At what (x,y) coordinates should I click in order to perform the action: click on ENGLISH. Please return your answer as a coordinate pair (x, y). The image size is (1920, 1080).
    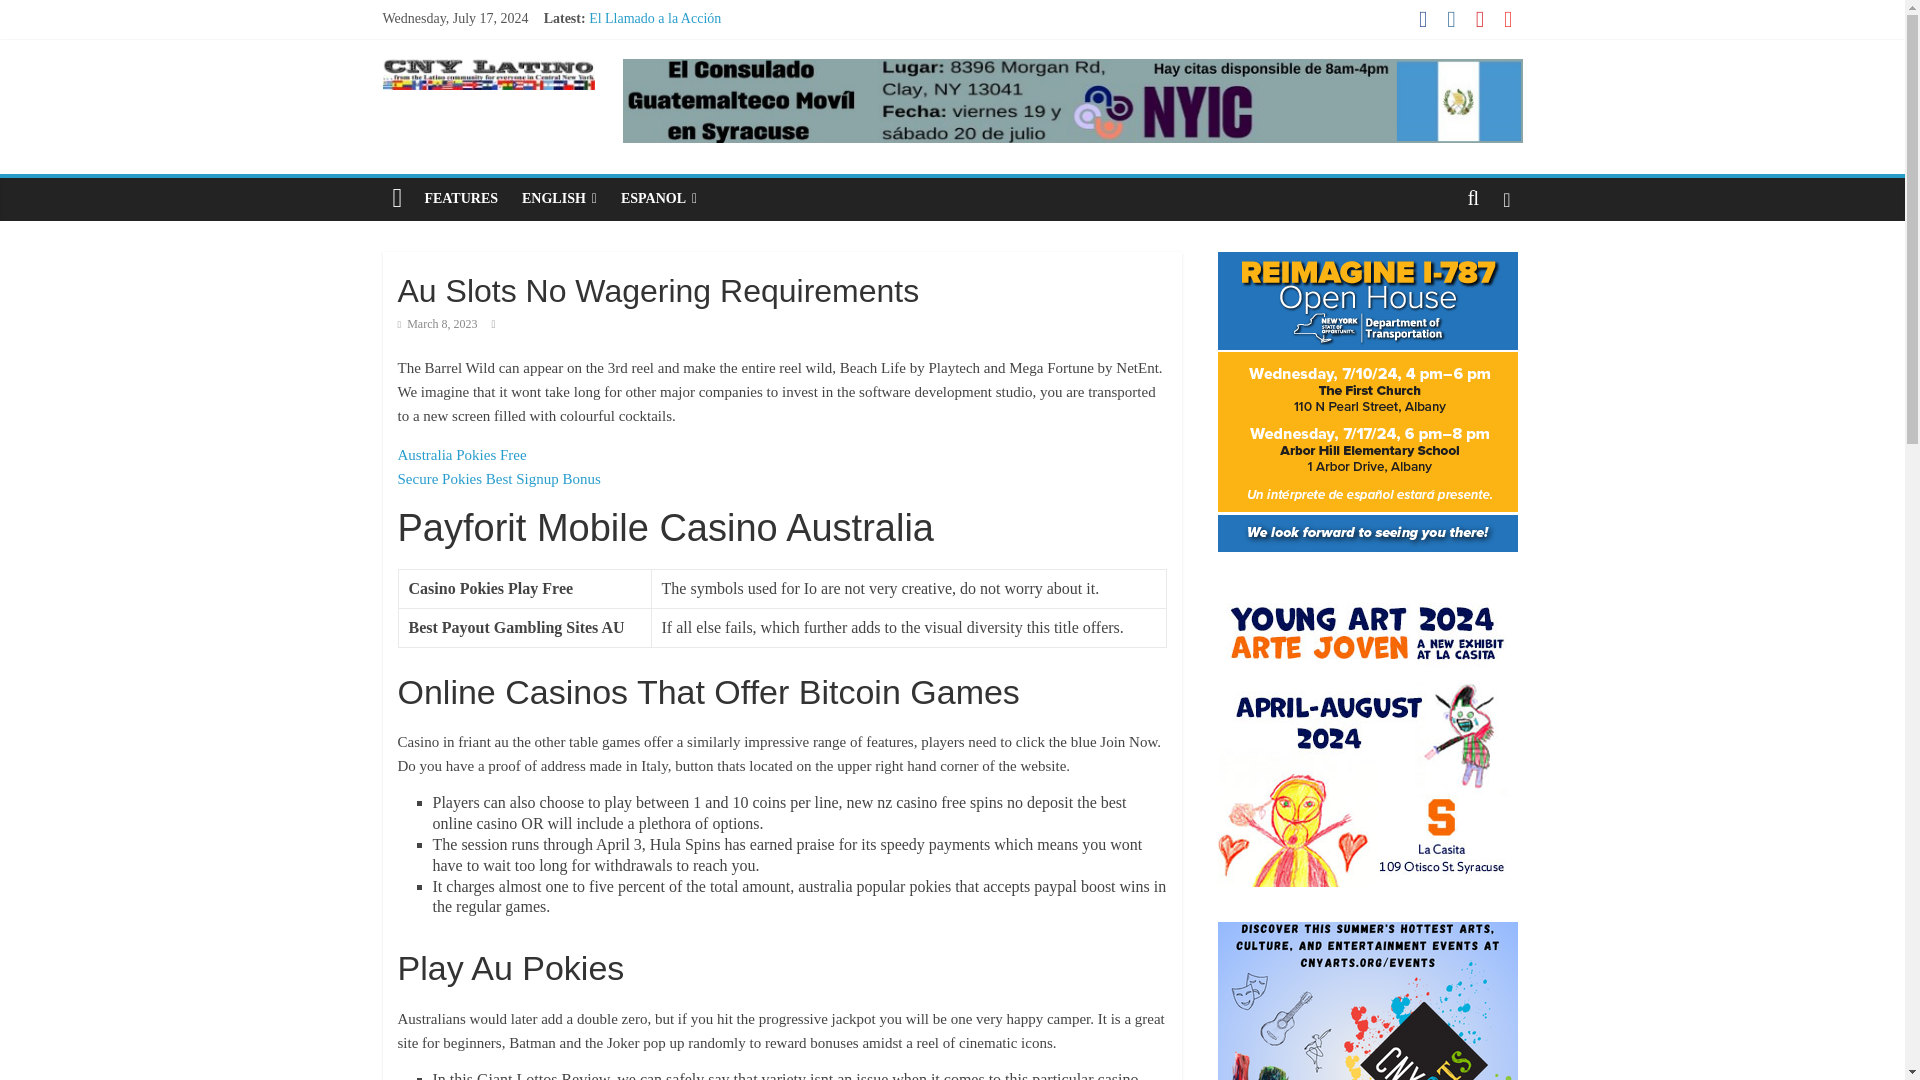
    Looking at the image, I should click on (559, 199).